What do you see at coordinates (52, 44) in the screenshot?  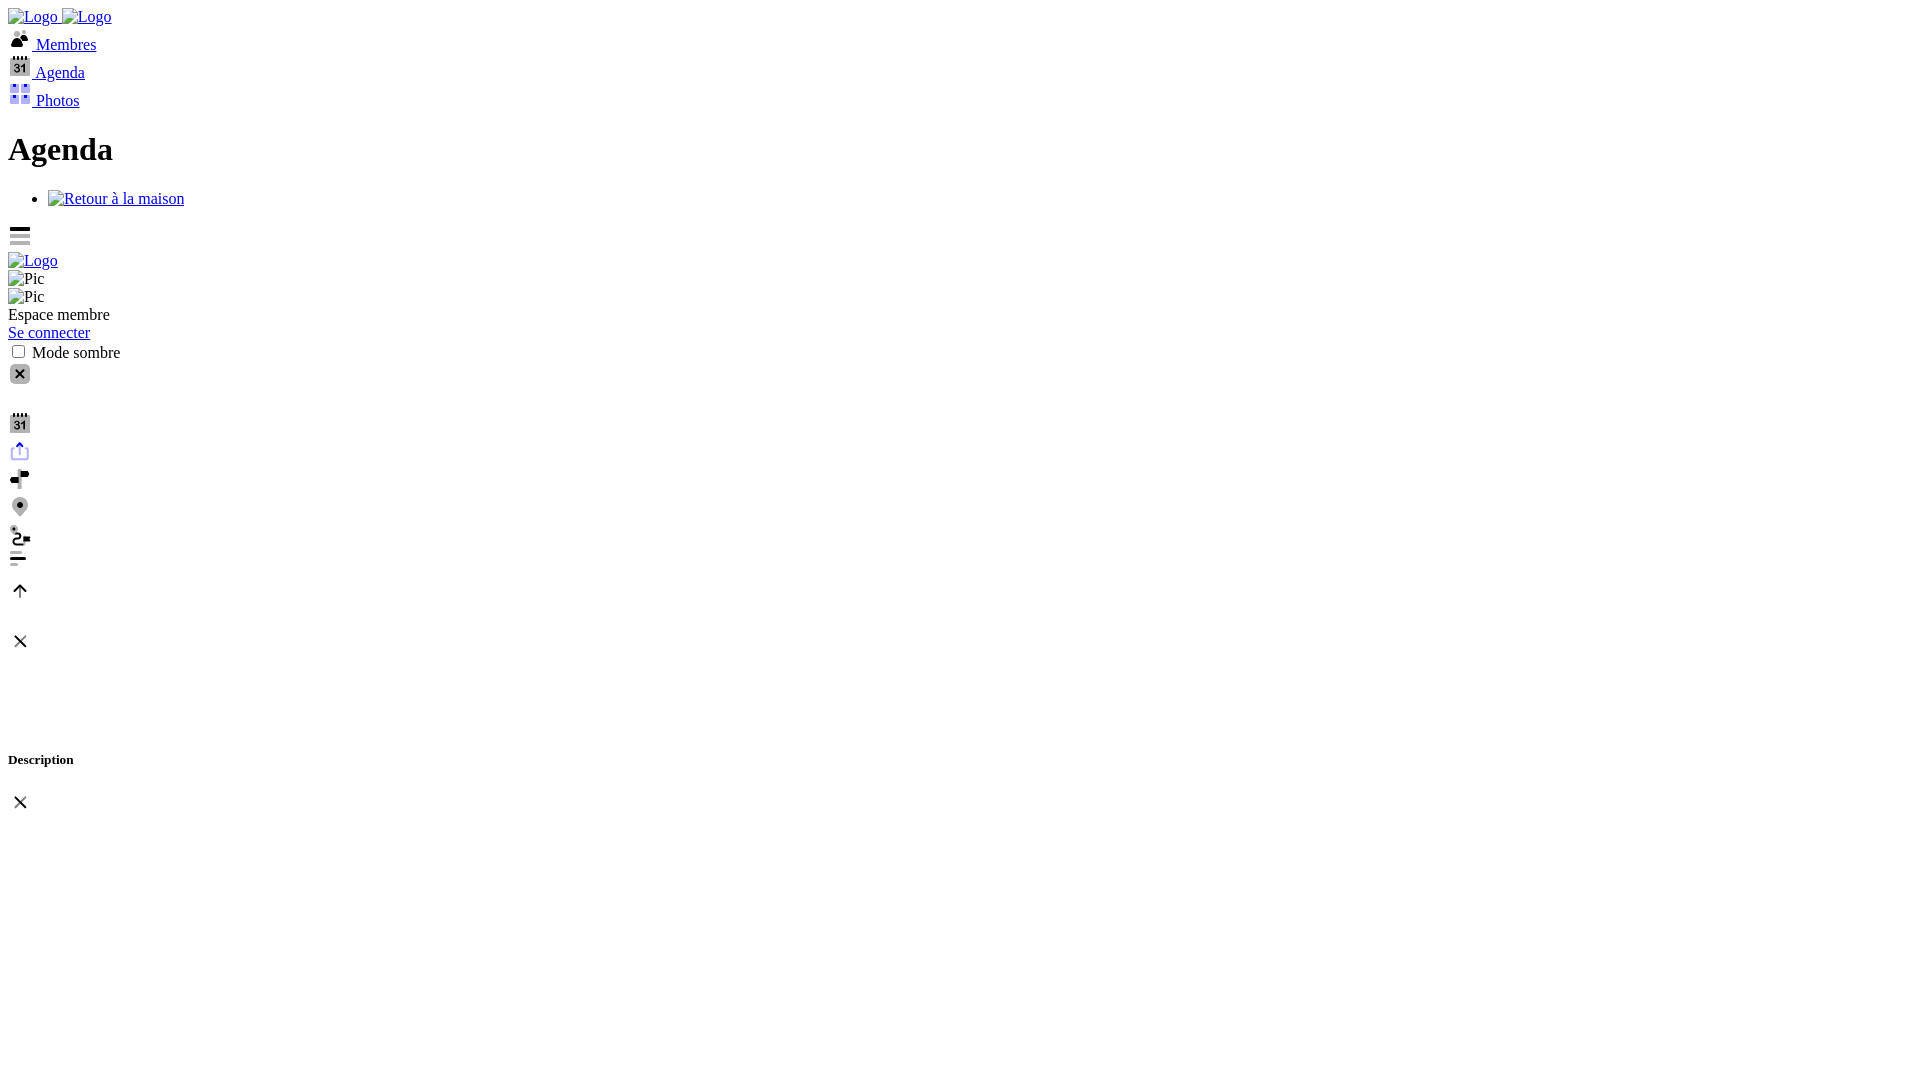 I see `Membres` at bounding box center [52, 44].